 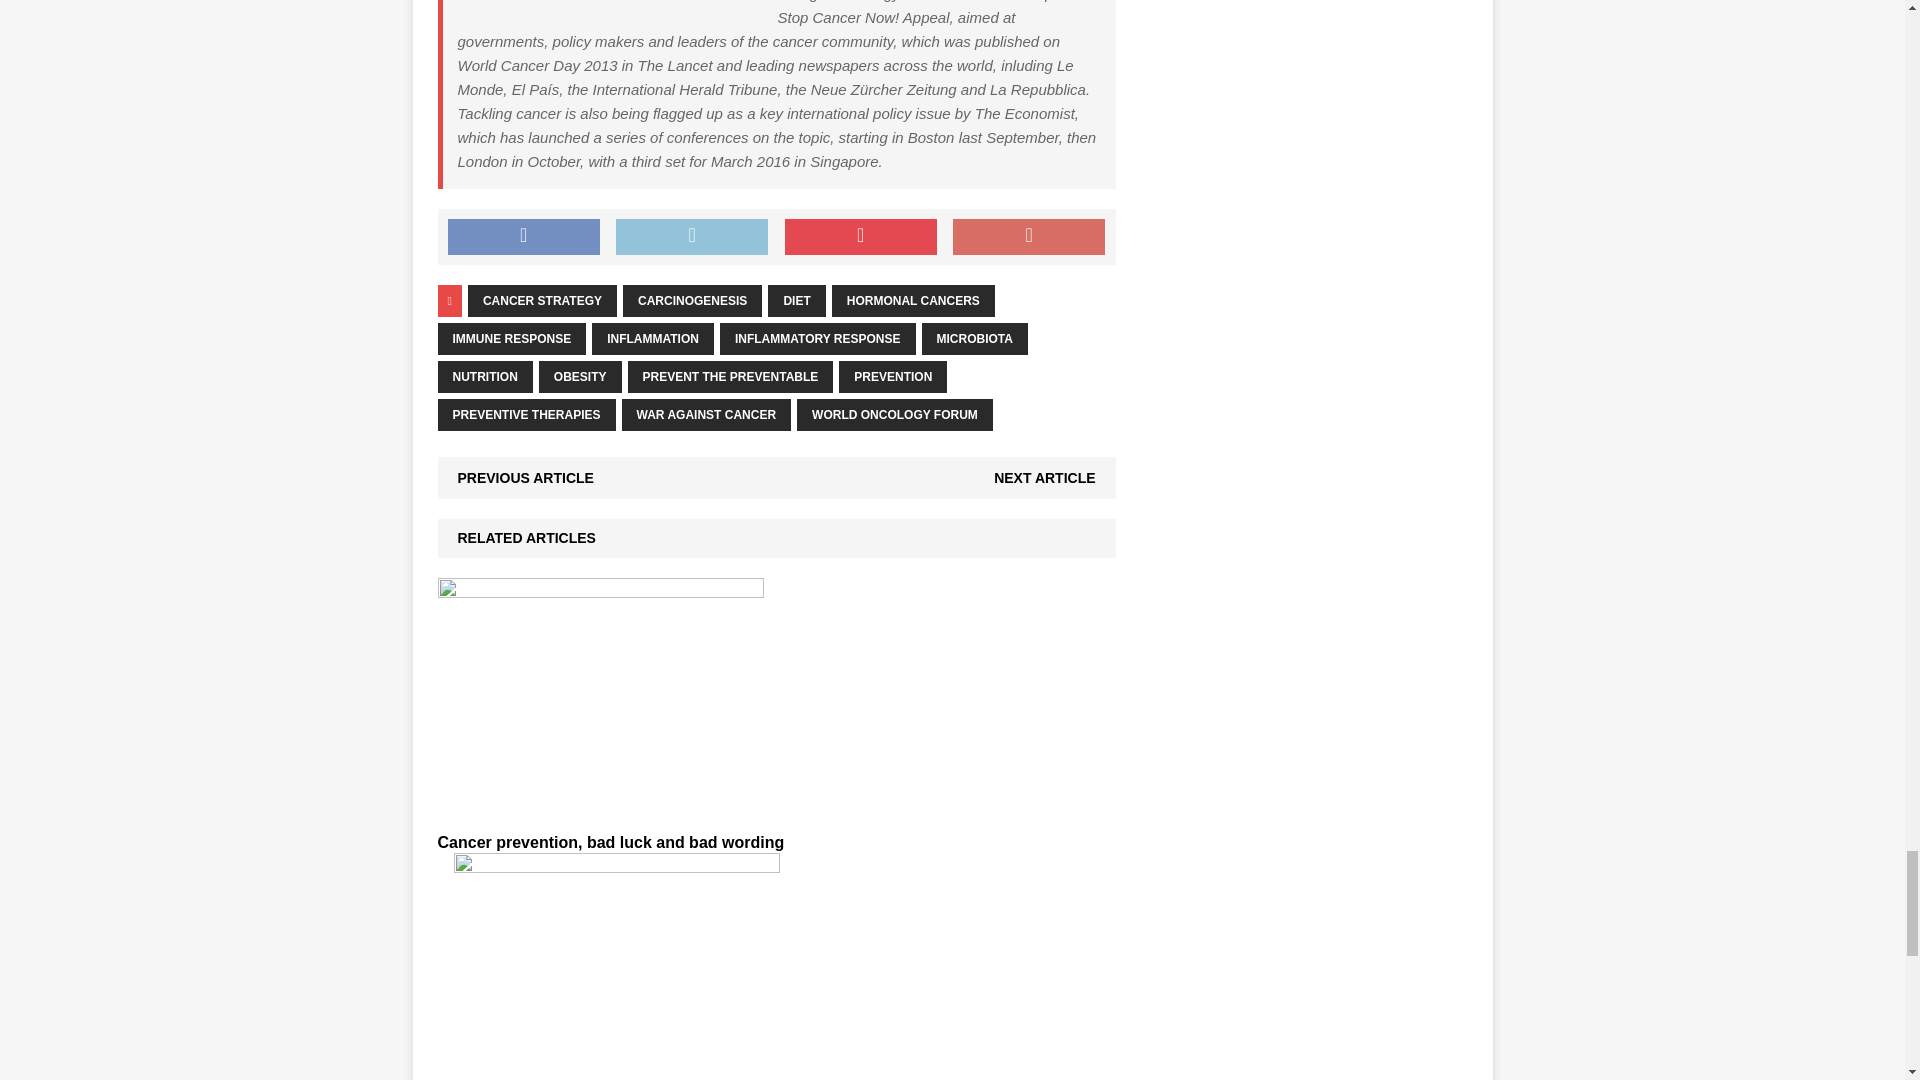 I want to click on INFLAMMATION, so click(x=652, y=338).